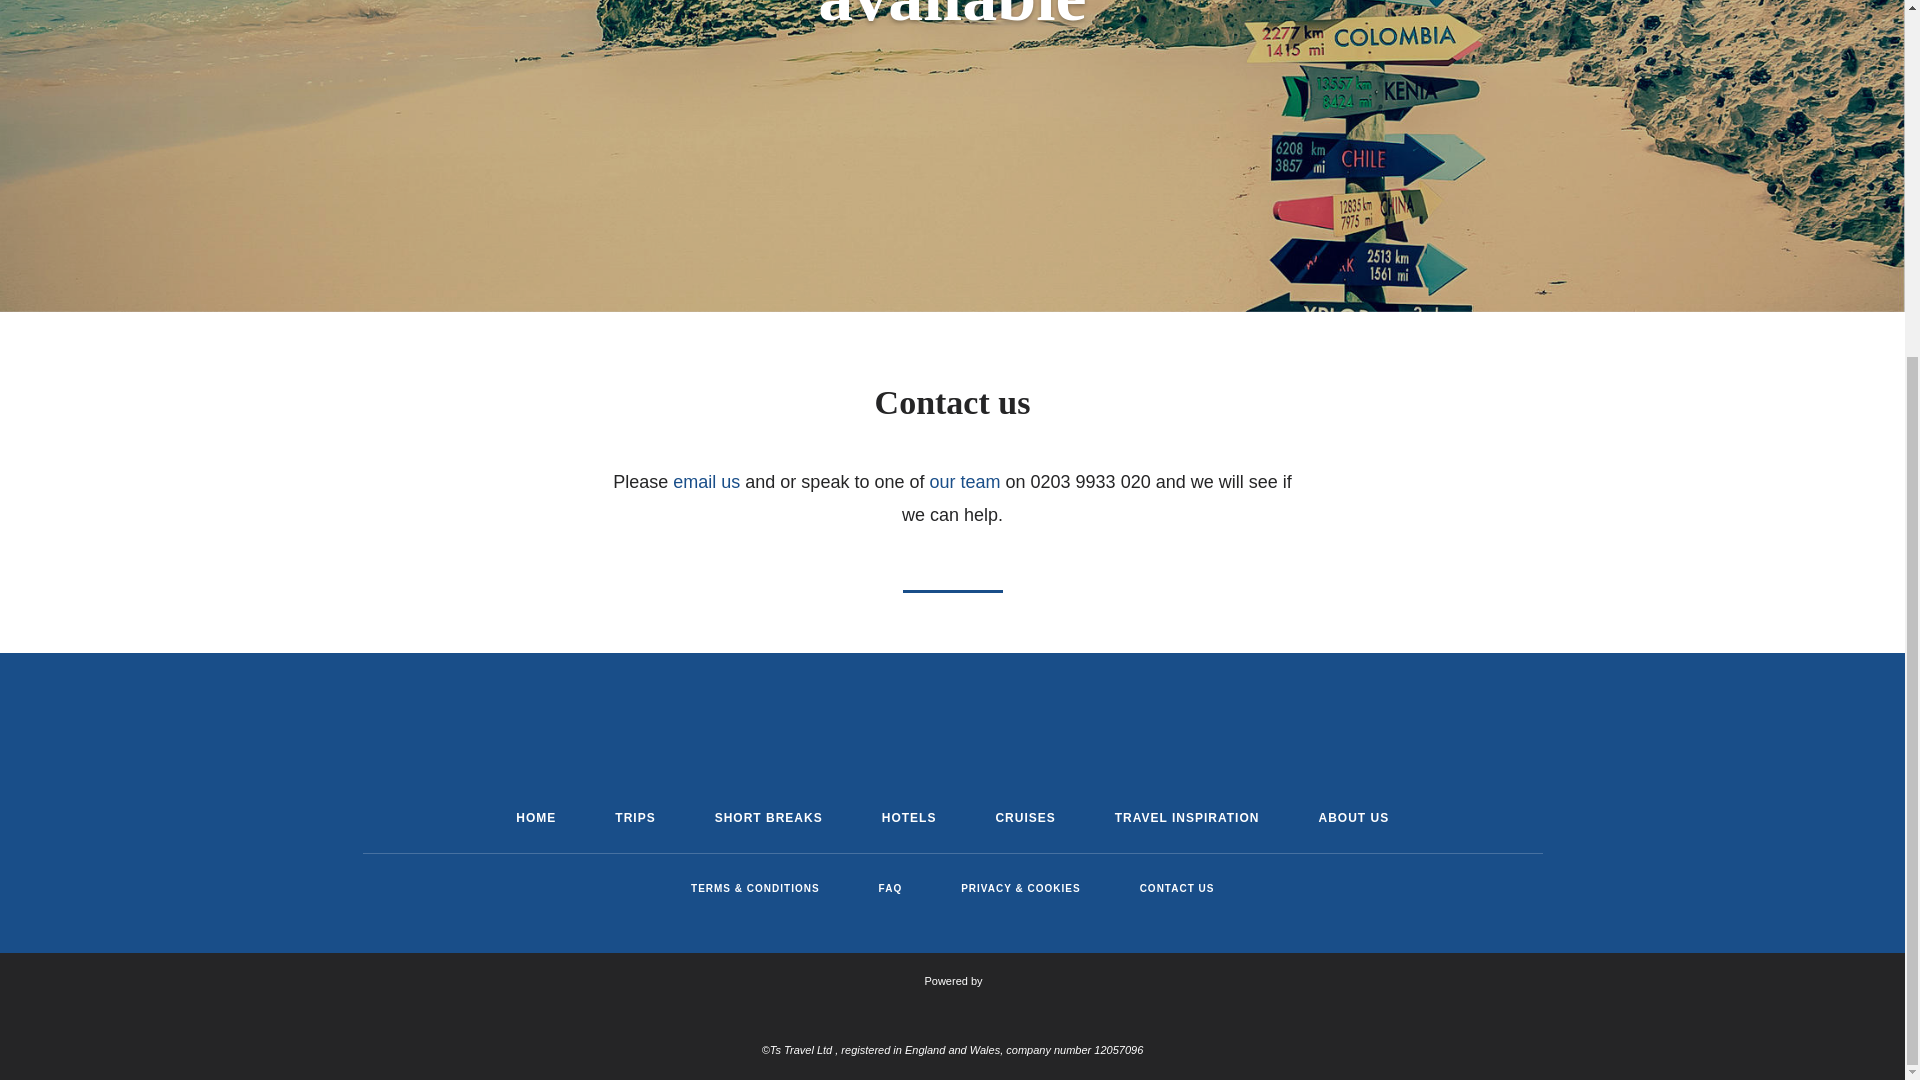 The image size is (1920, 1080). I want to click on SHORT BREAKS, so click(768, 818).